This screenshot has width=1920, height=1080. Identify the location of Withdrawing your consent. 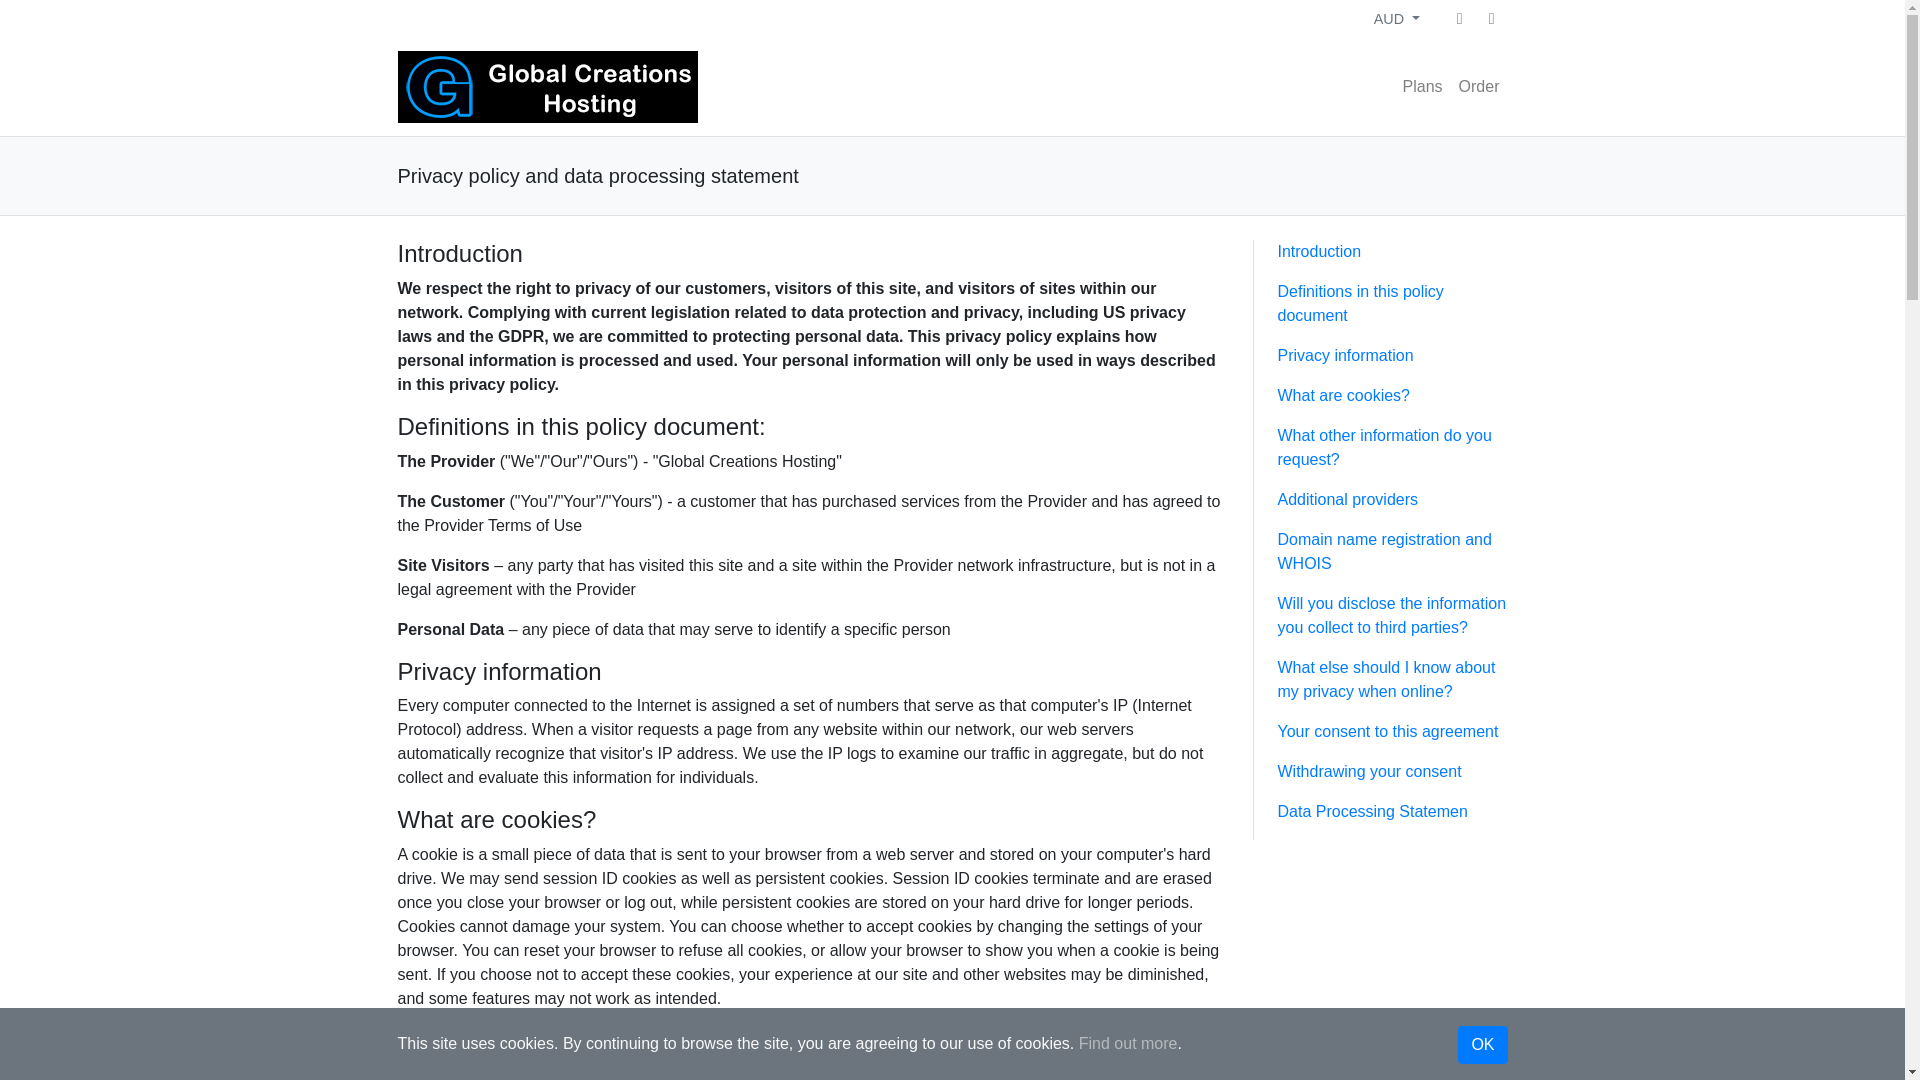
(1370, 770).